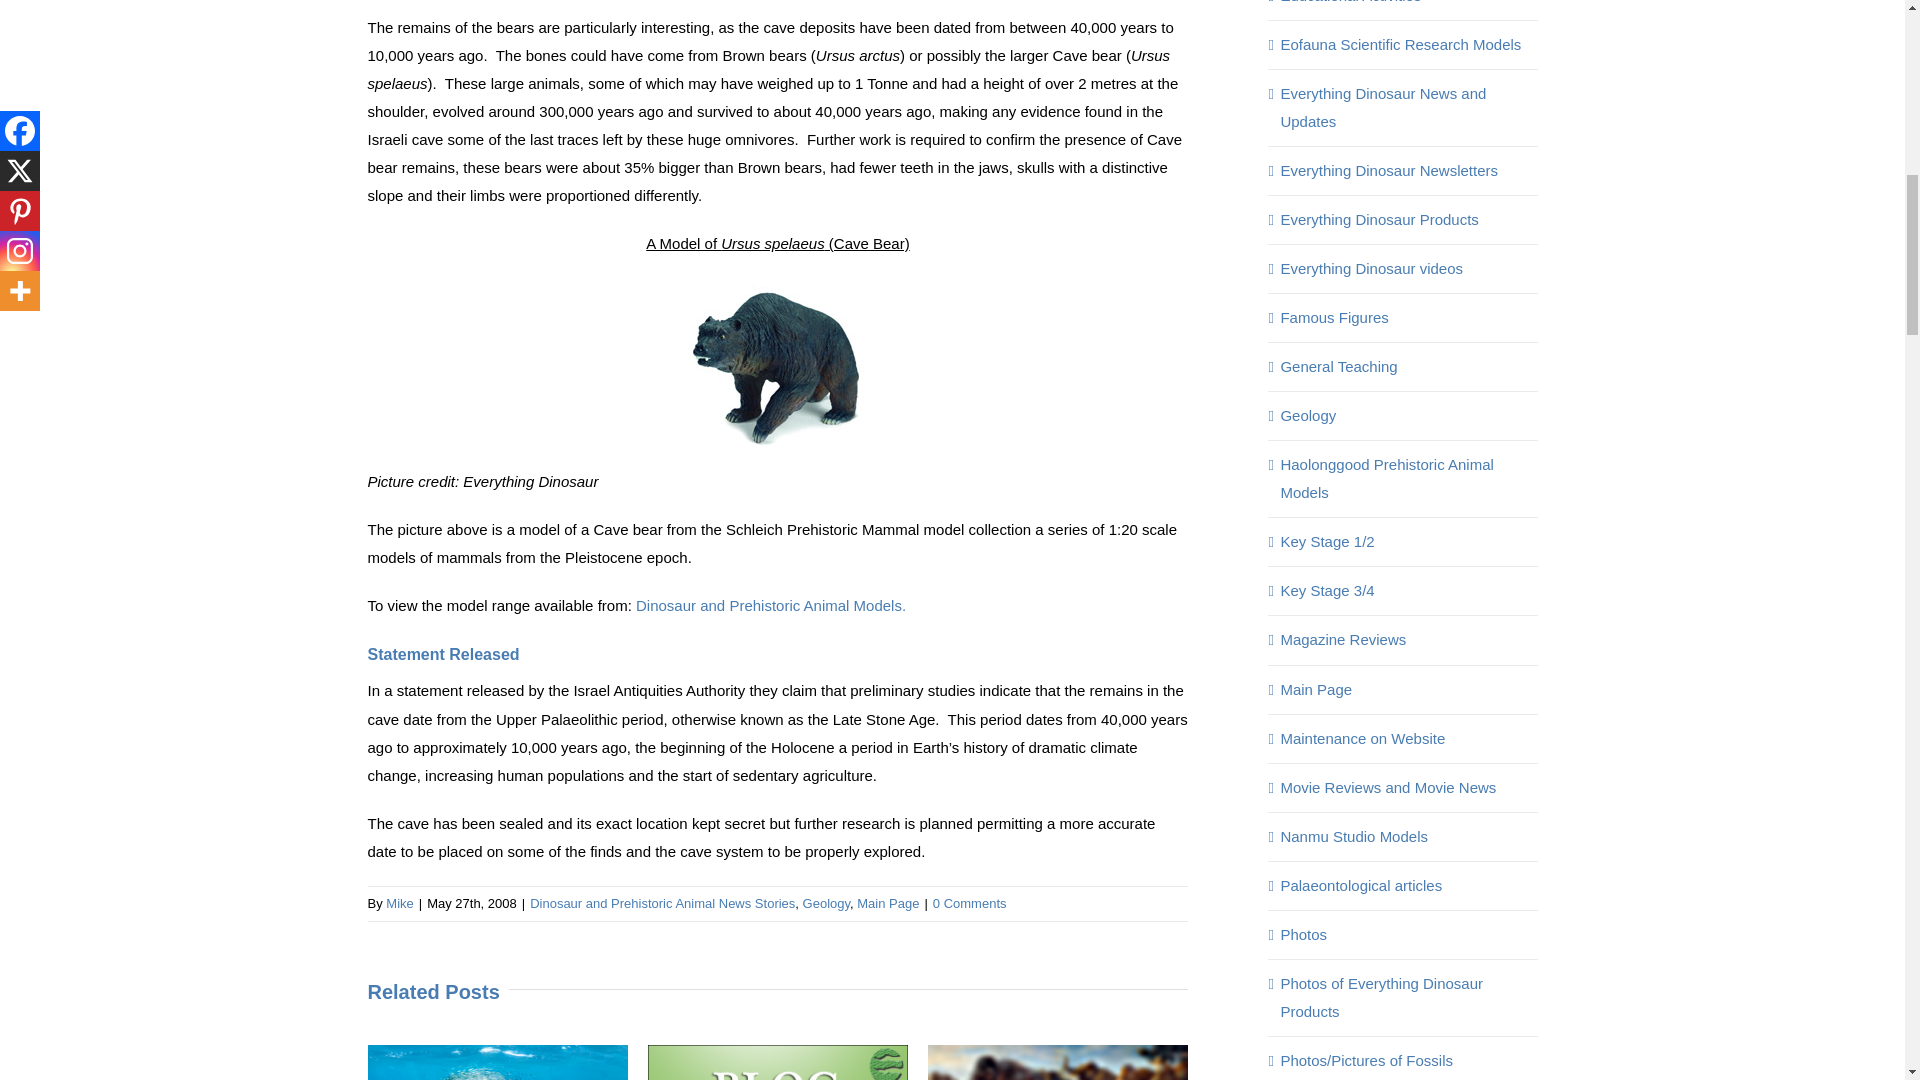 The image size is (1920, 1080). Describe the element at coordinates (770, 606) in the screenshot. I see `Dinosaur and Prehistoric Animal Models.` at that location.